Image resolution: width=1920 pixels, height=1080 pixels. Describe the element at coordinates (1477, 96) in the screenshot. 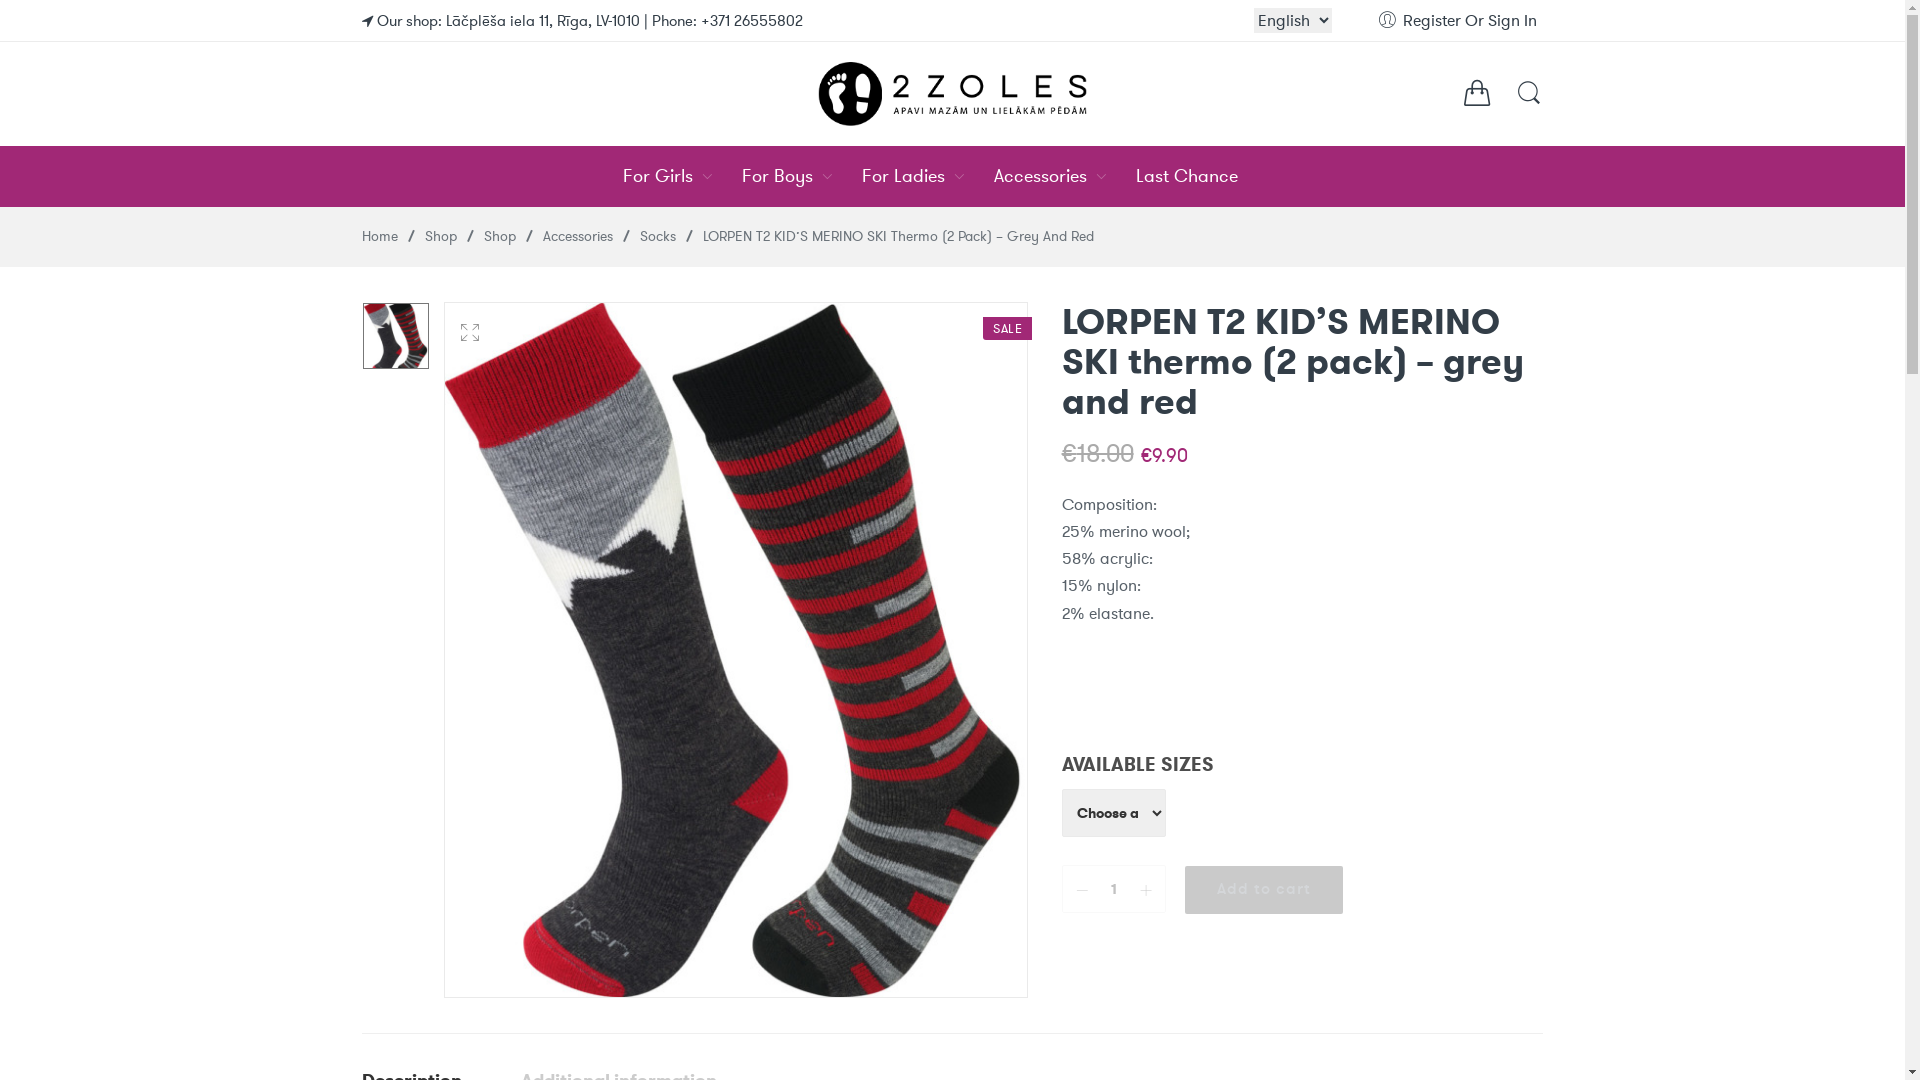

I see `Cart` at that location.